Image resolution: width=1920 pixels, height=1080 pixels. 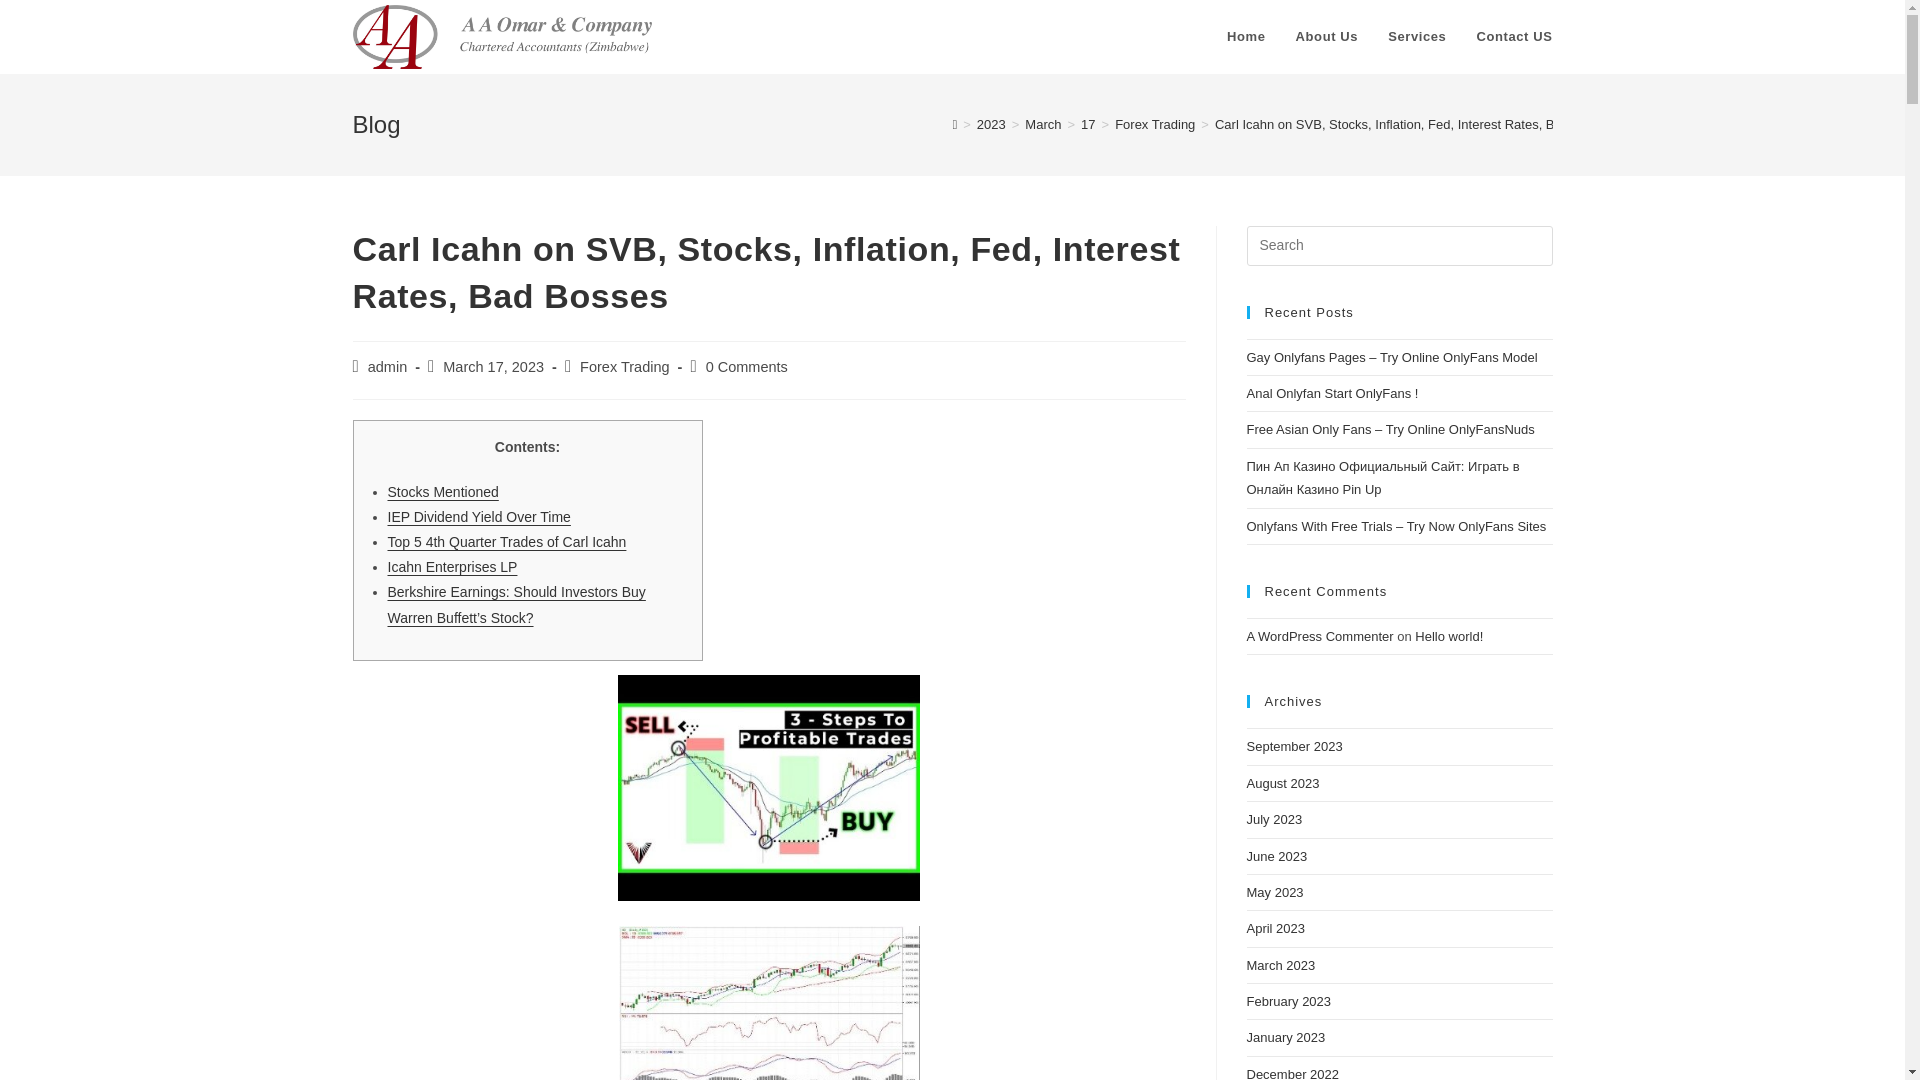 I want to click on Forex Trading, so click(x=624, y=366).